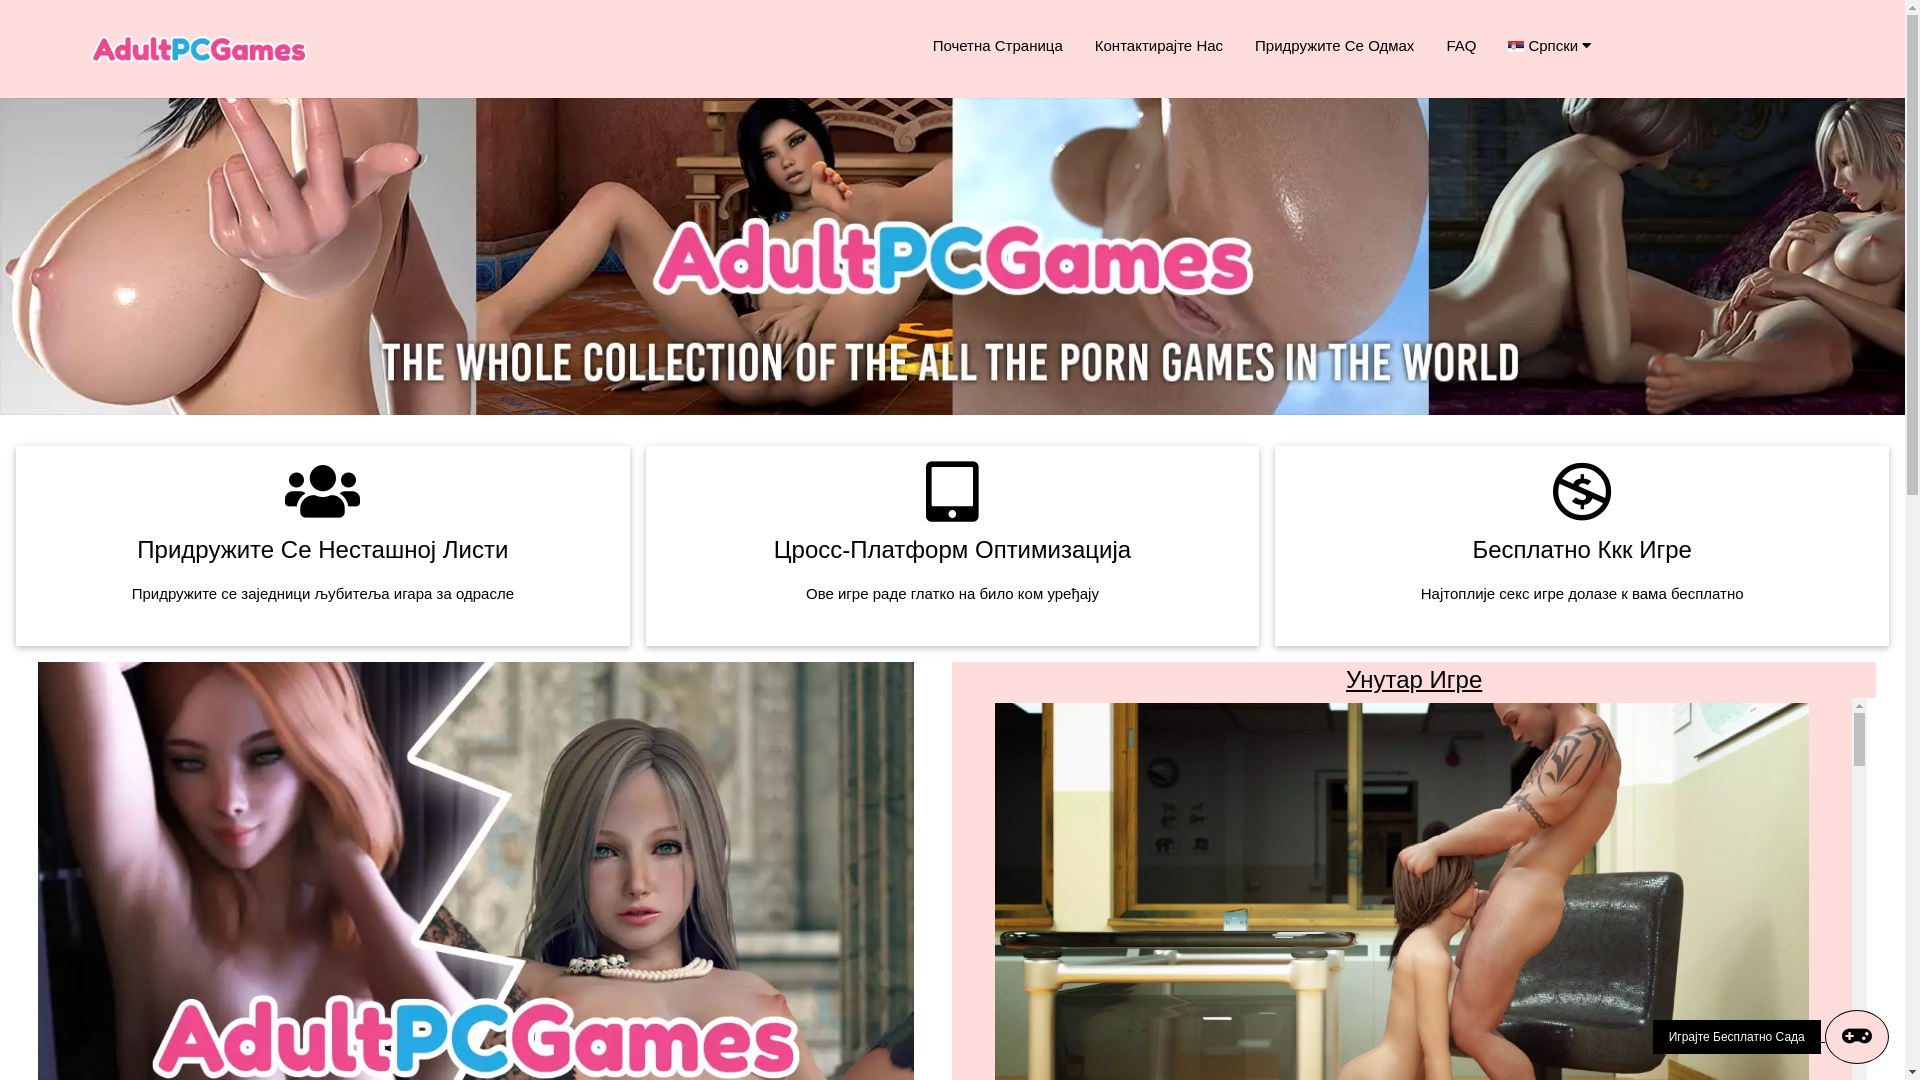 The image size is (1920, 1080). Describe the element at coordinates (1461, 46) in the screenshot. I see `FAQ` at that location.